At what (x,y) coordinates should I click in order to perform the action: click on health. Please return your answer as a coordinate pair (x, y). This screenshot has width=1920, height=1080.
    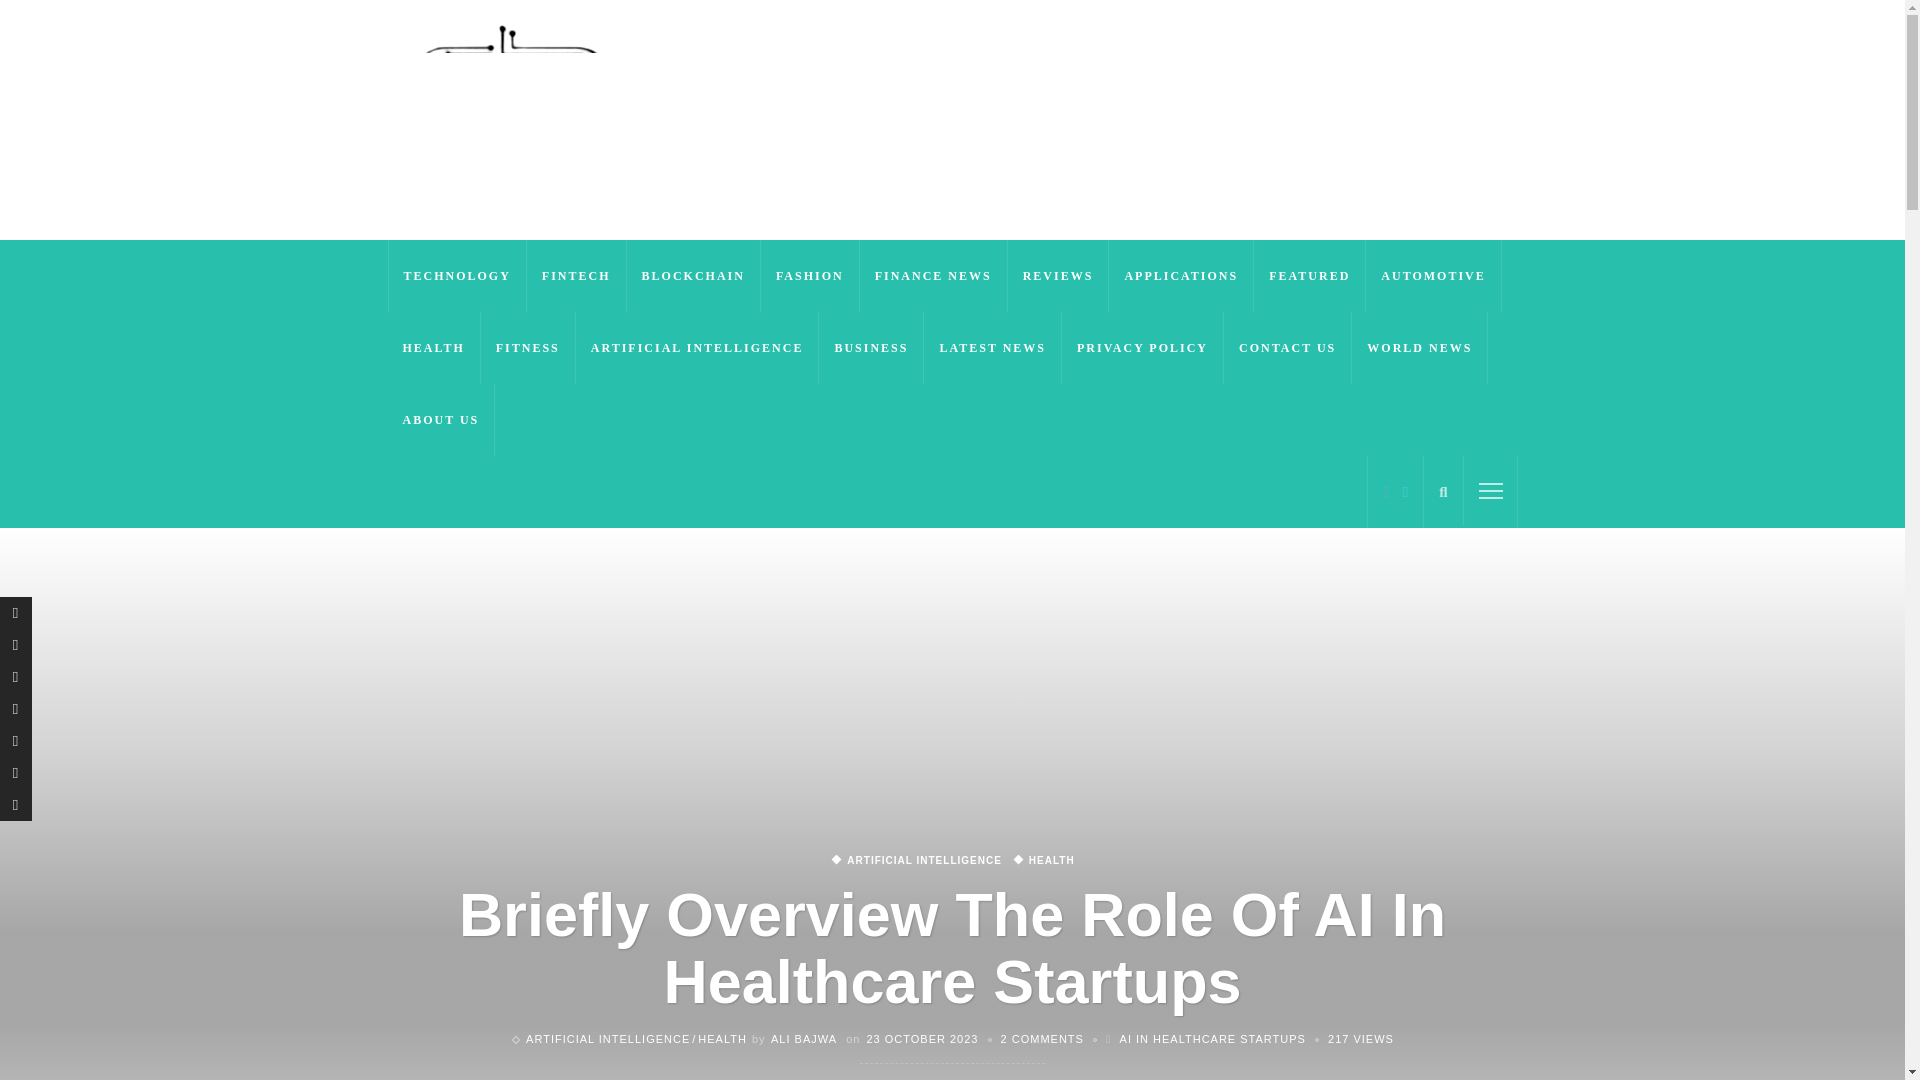
    Looking at the image, I should click on (1043, 861).